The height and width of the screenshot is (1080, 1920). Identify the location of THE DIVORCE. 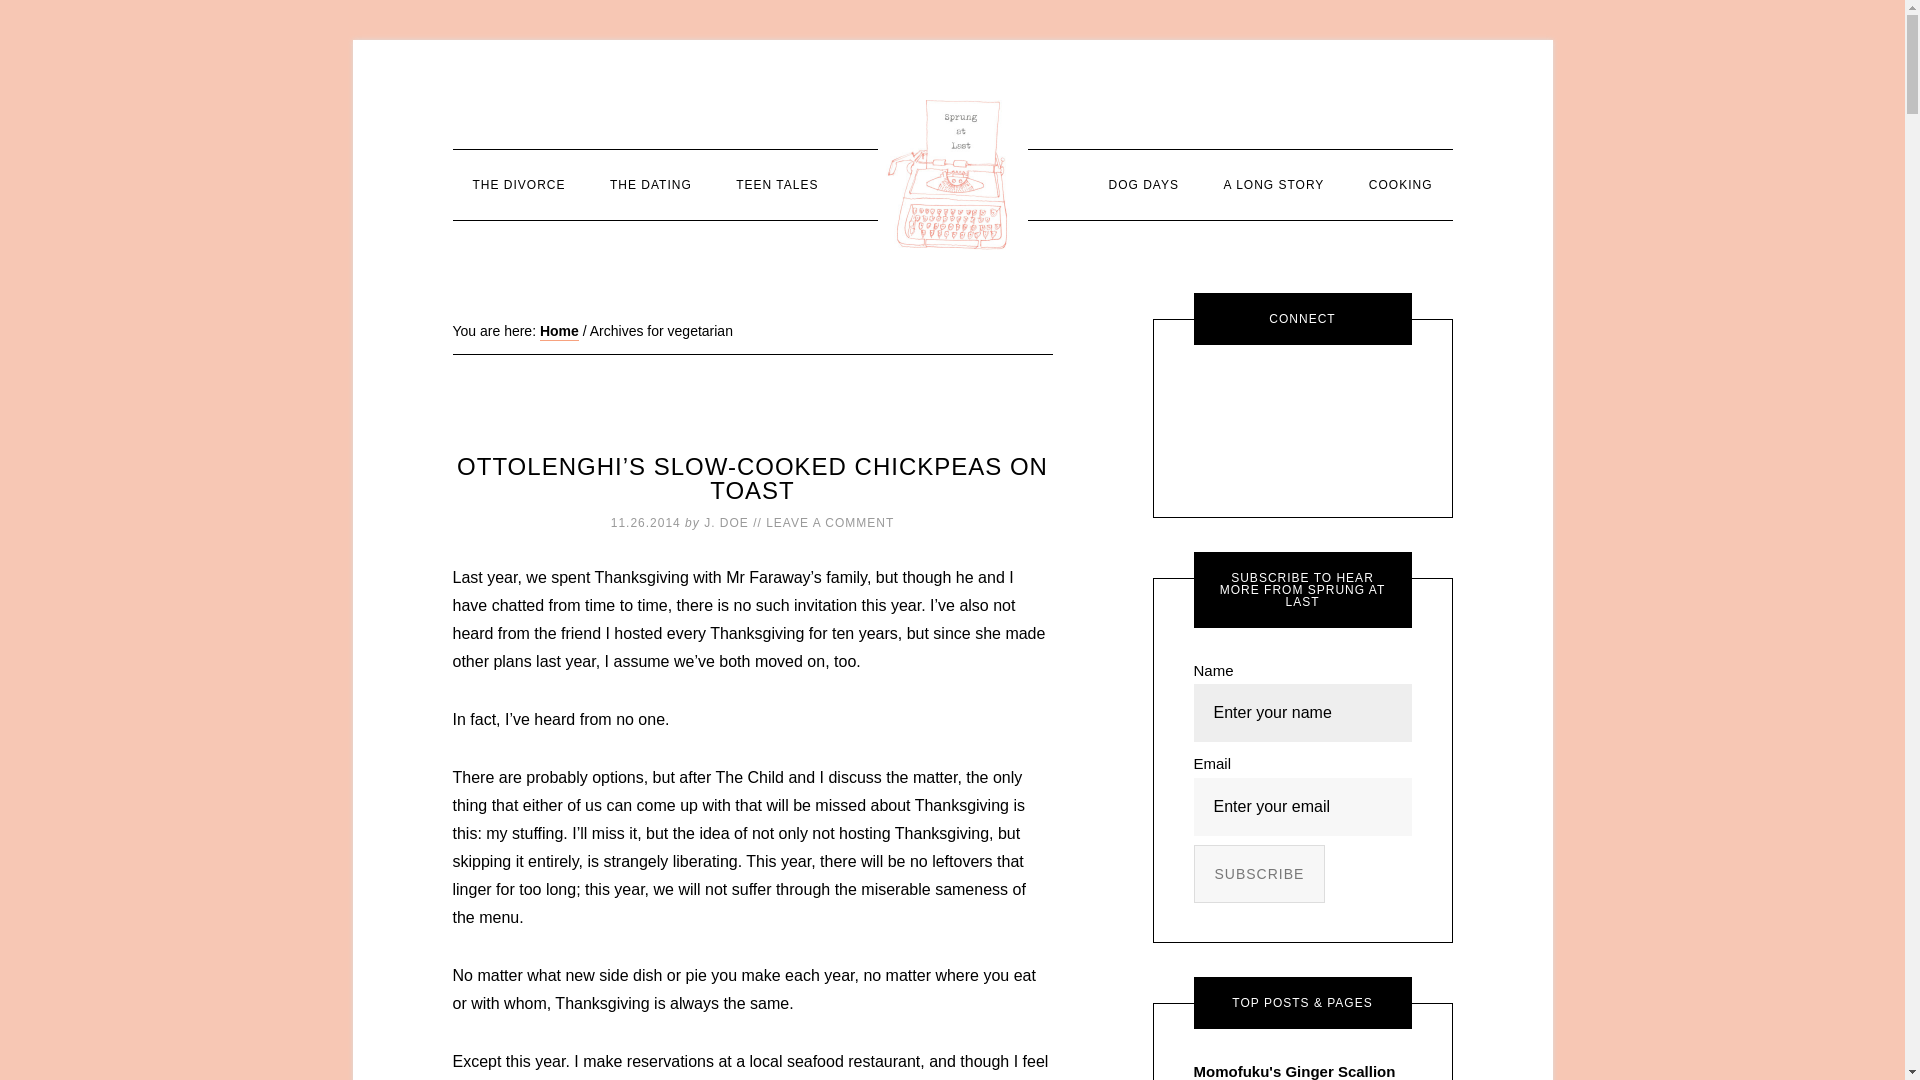
(518, 185).